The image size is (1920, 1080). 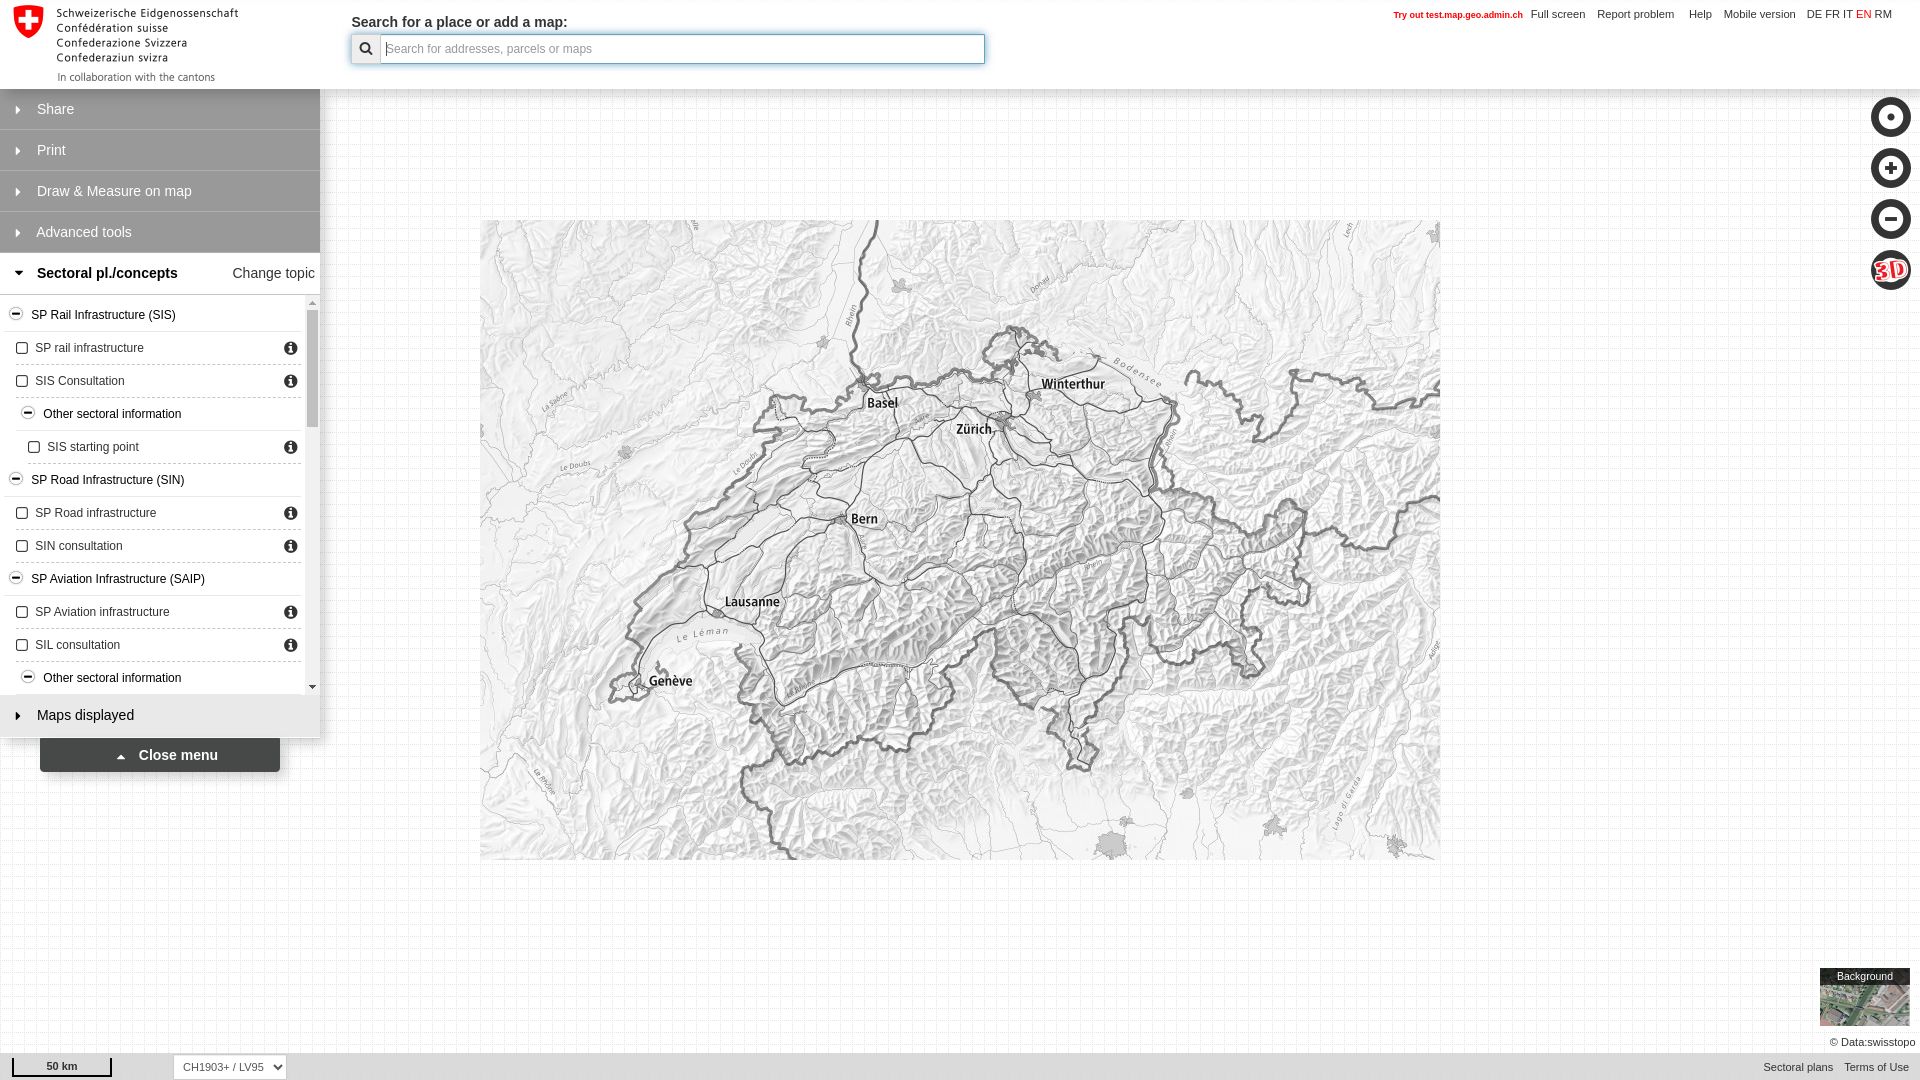 What do you see at coordinates (158, 414) in the screenshot?
I see `Other sectoral information` at bounding box center [158, 414].